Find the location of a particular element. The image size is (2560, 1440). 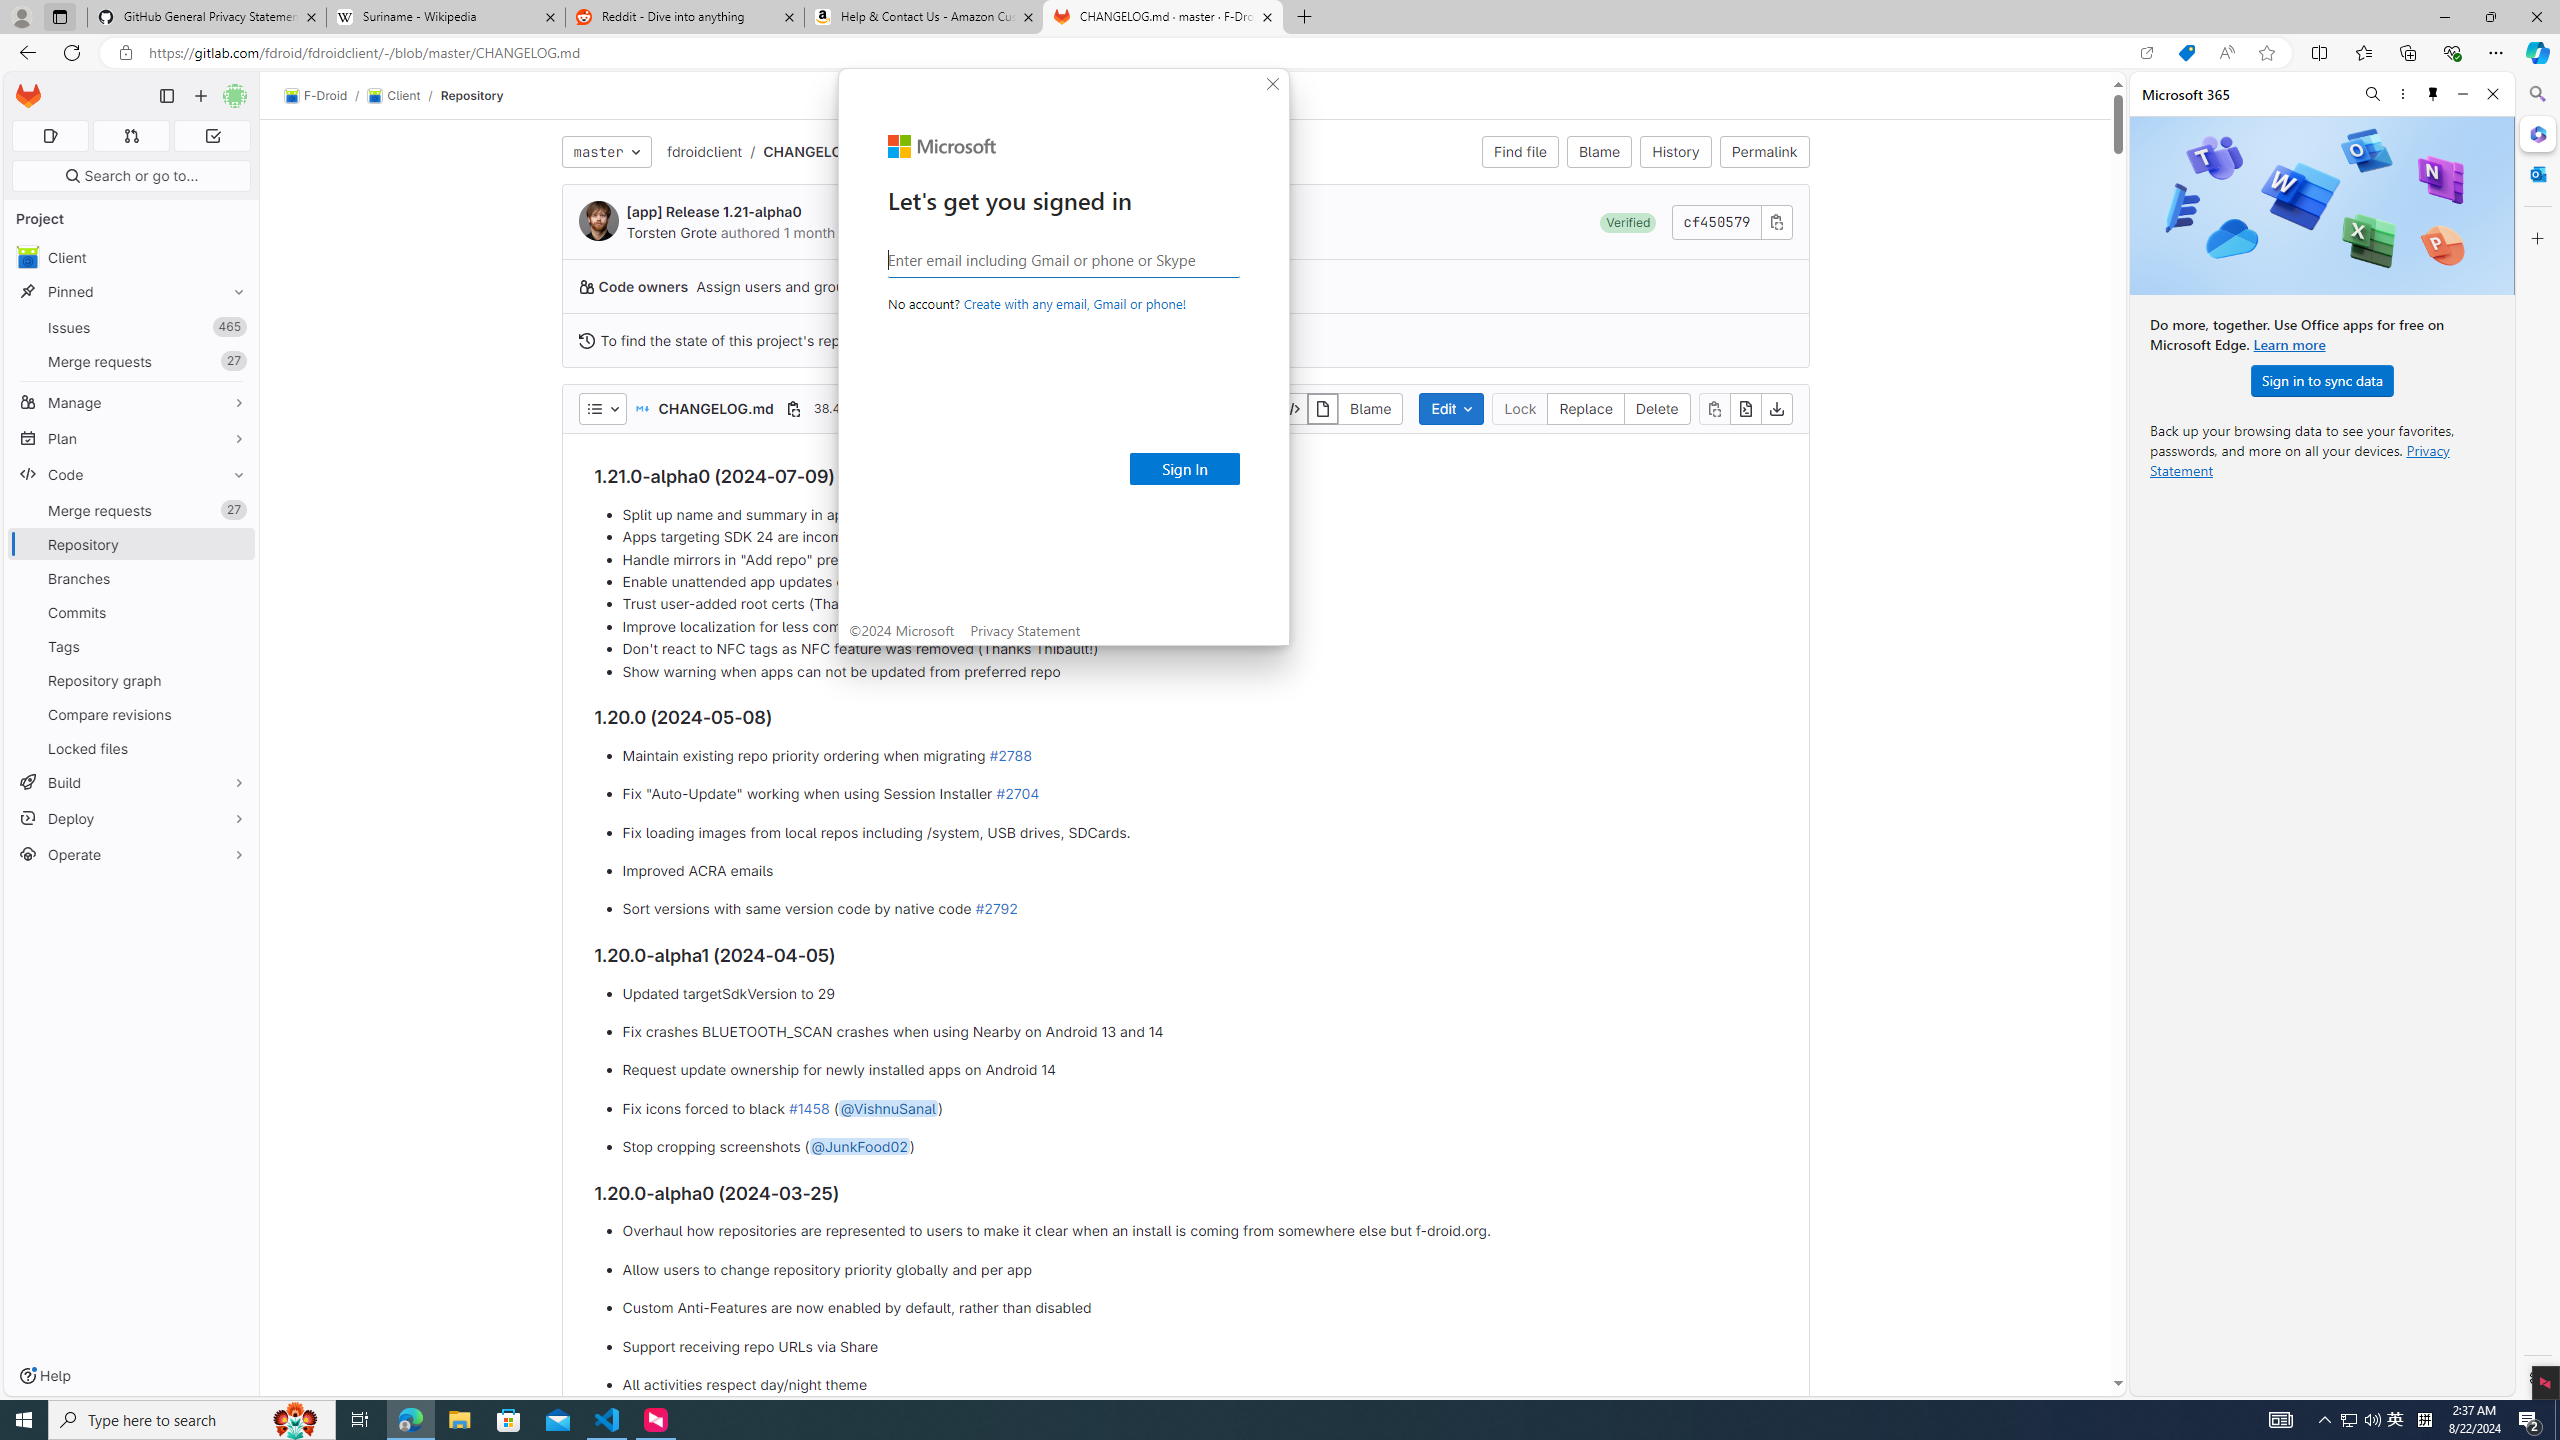

Q2790: 100% is located at coordinates (2372, 1420).